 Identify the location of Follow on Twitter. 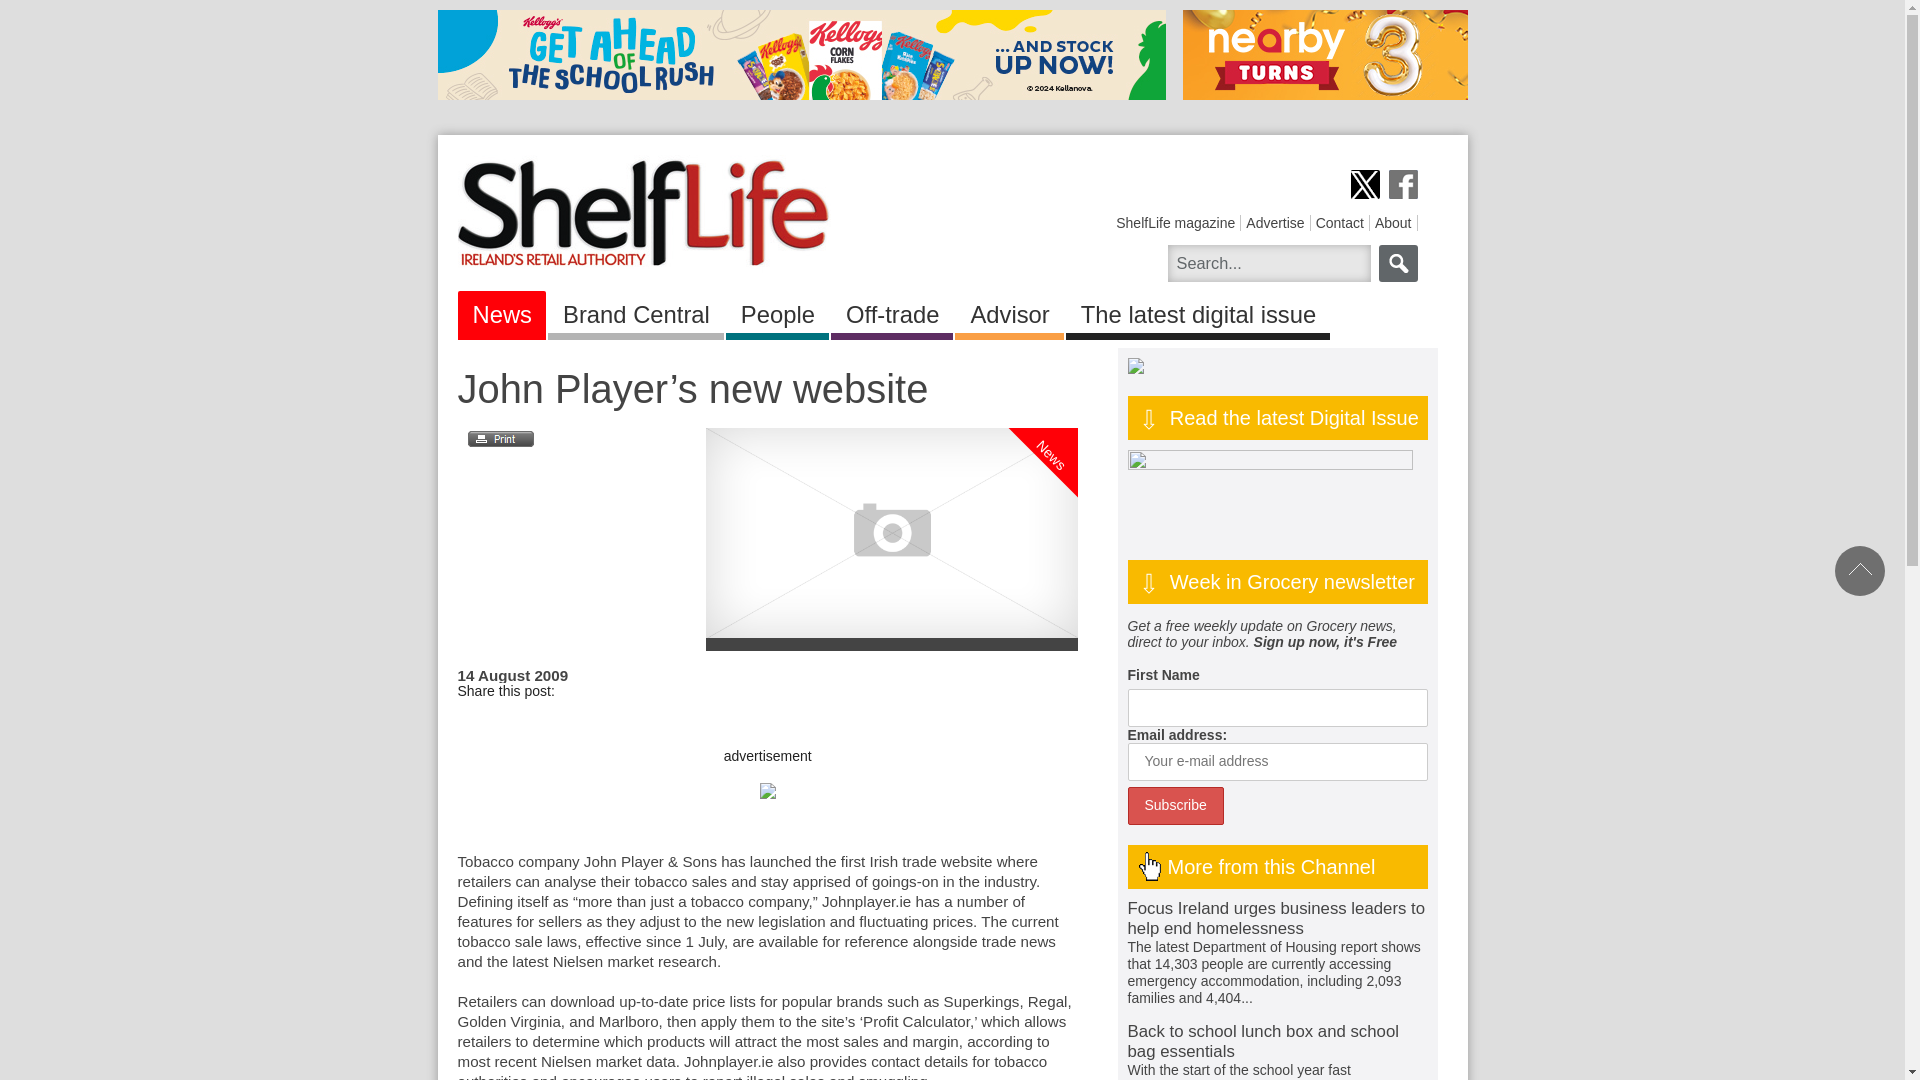
(1364, 184).